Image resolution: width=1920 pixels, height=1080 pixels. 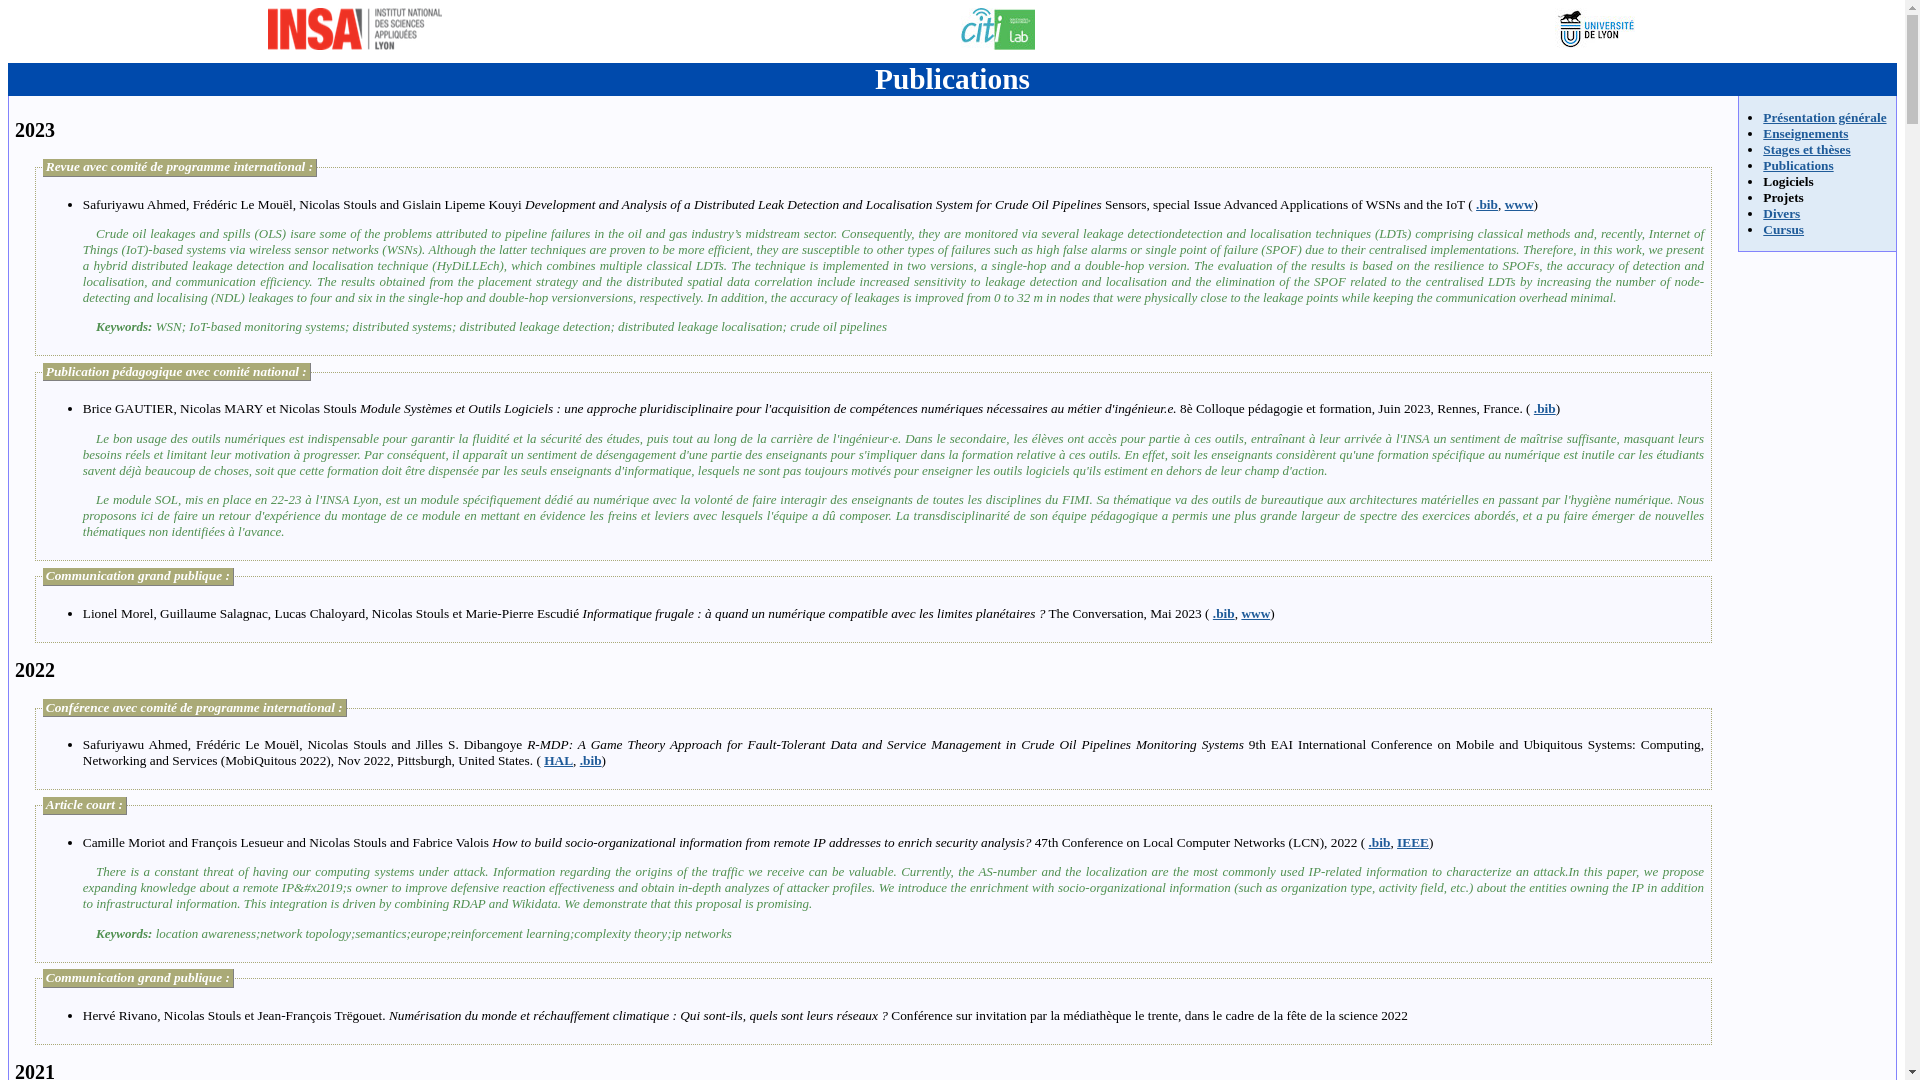 I want to click on .bib, so click(x=1379, y=842).